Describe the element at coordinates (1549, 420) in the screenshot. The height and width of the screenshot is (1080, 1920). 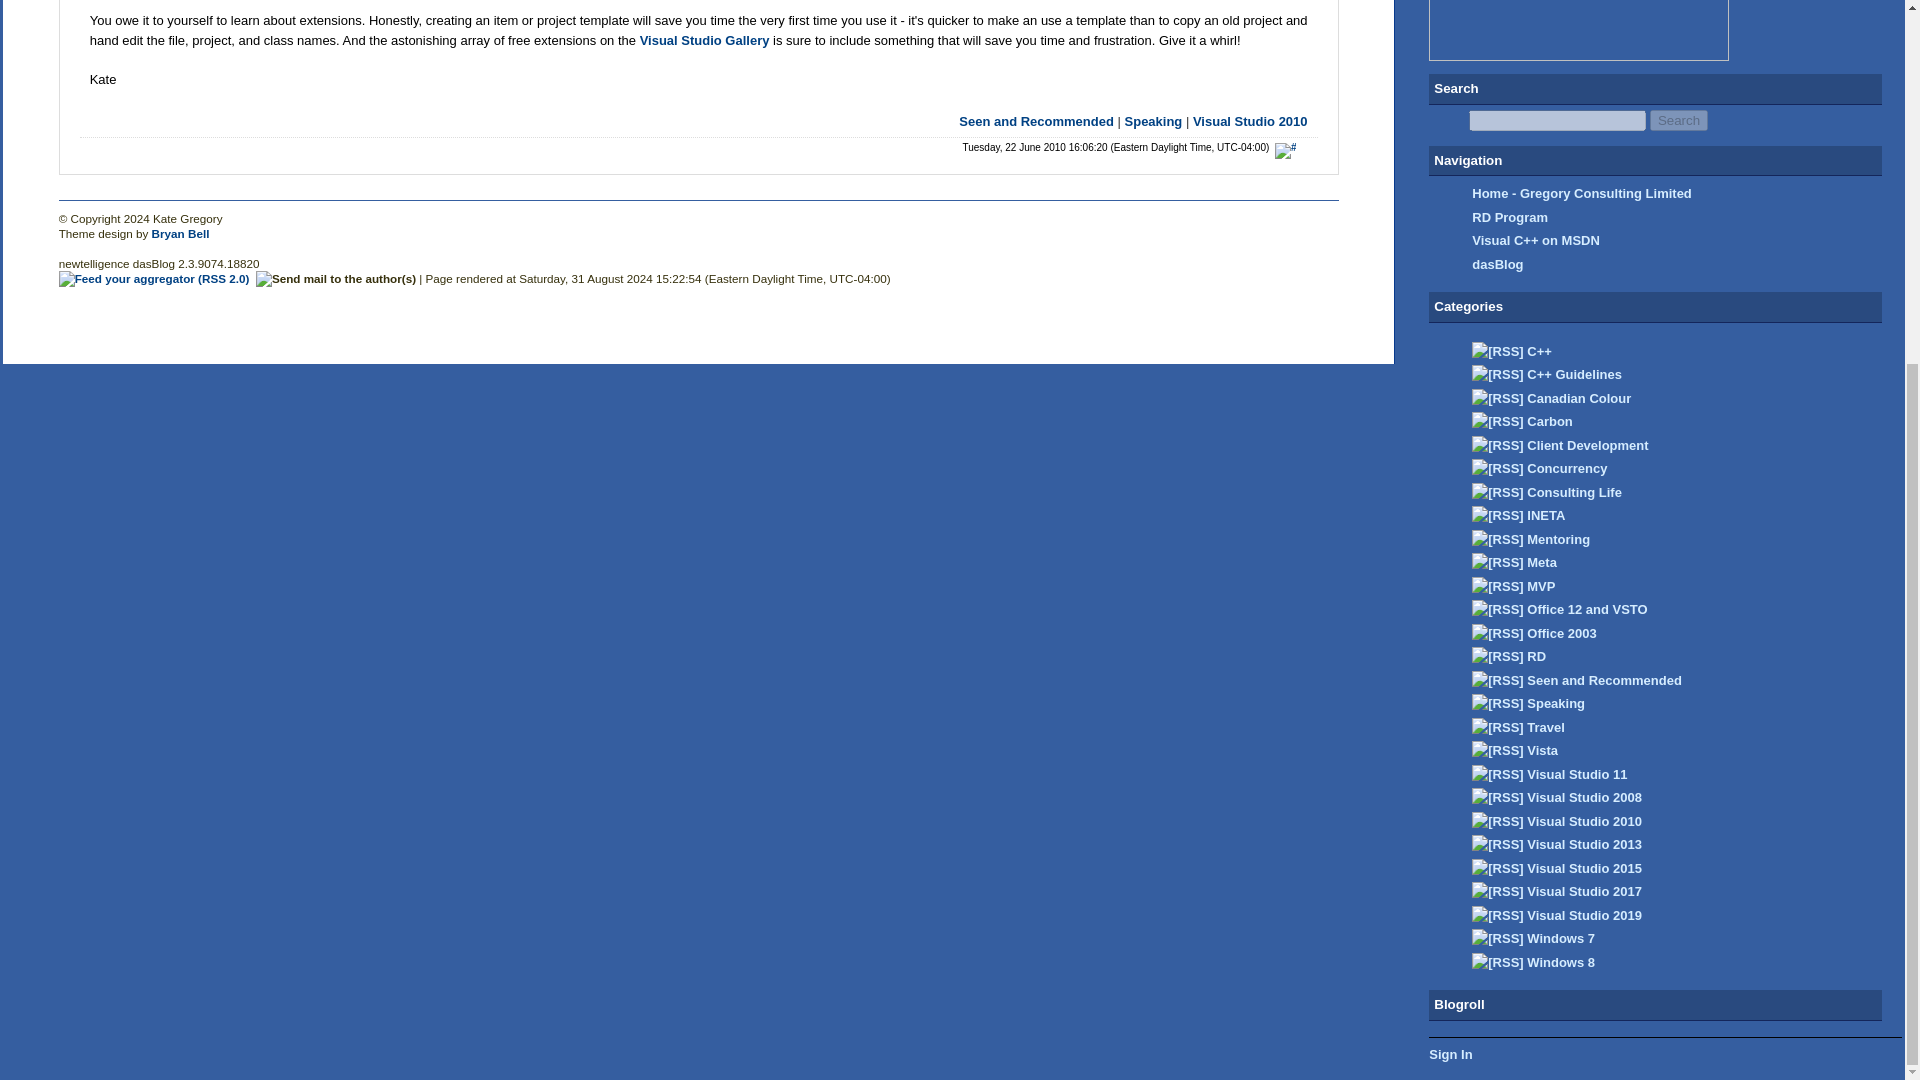
I see `Carbon` at that location.